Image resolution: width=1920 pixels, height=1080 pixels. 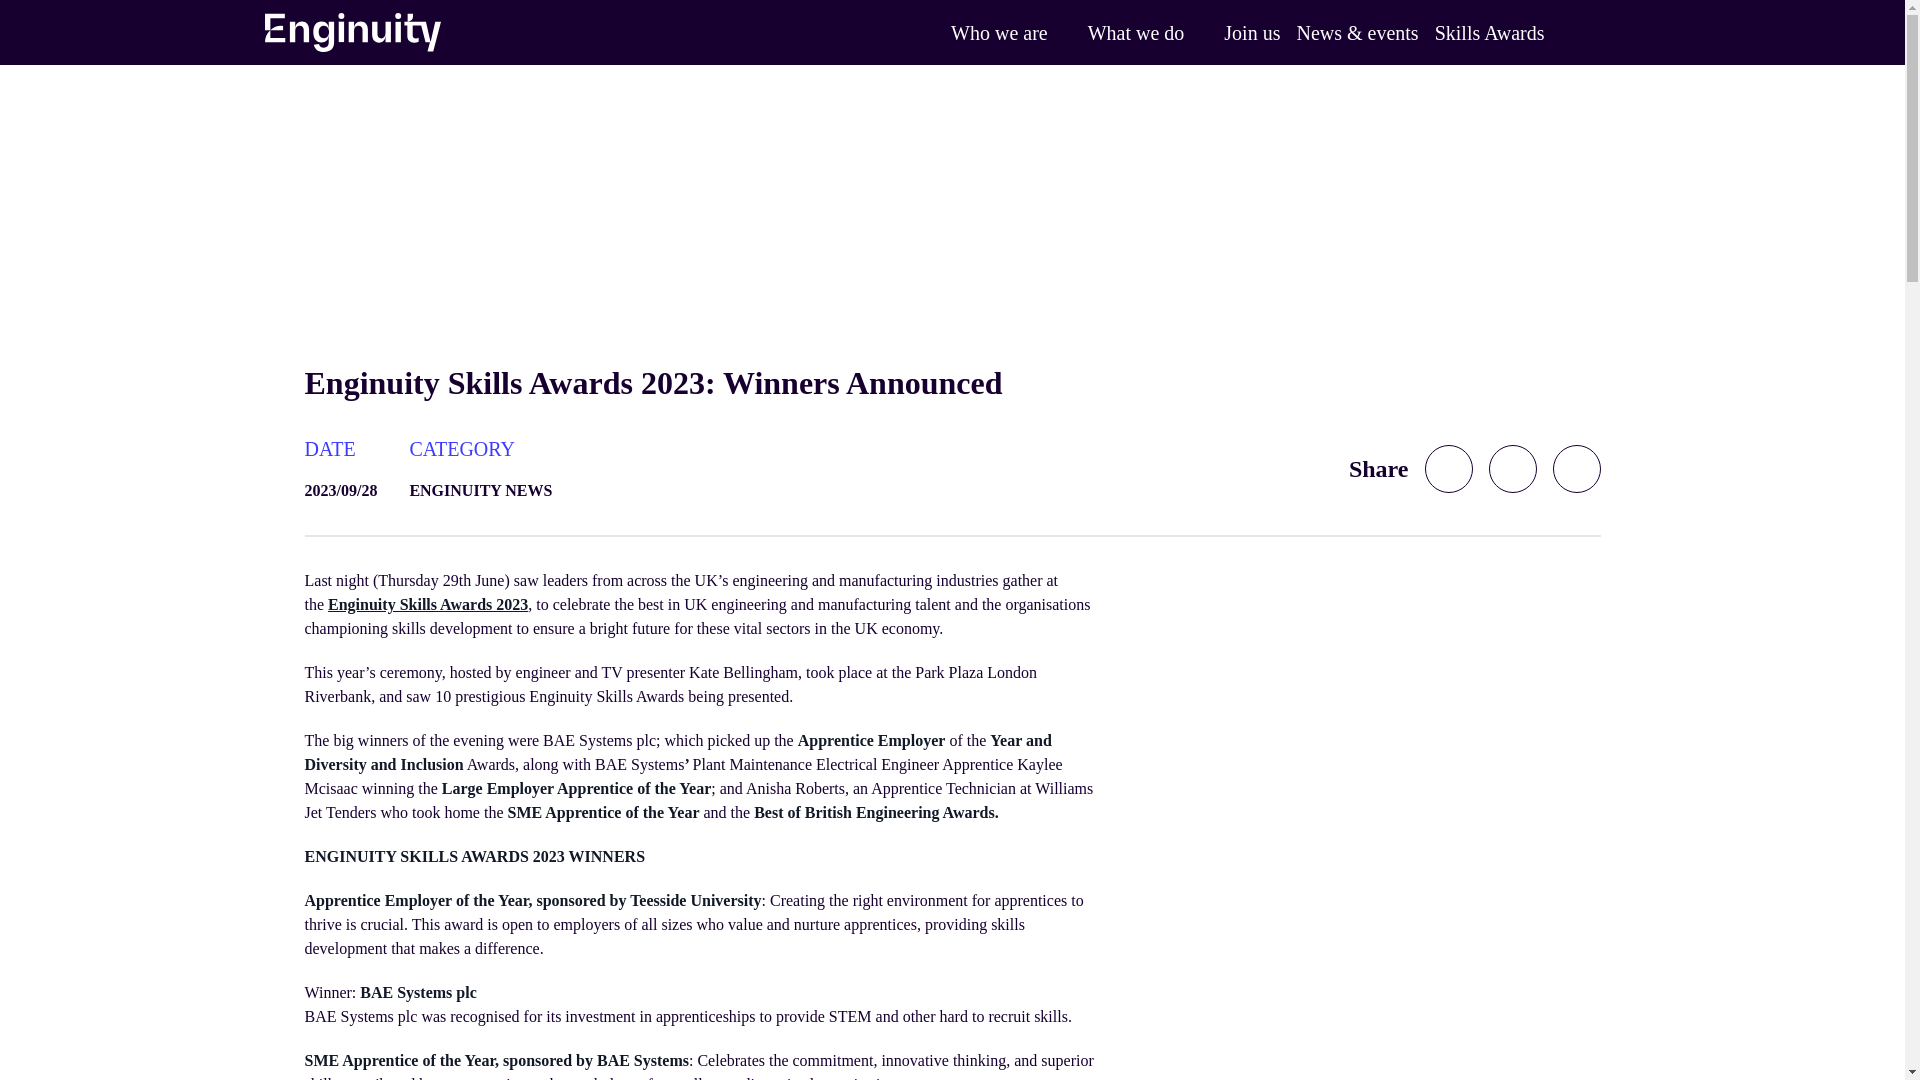 What do you see at coordinates (999, 32) in the screenshot?
I see `Who we are` at bounding box center [999, 32].